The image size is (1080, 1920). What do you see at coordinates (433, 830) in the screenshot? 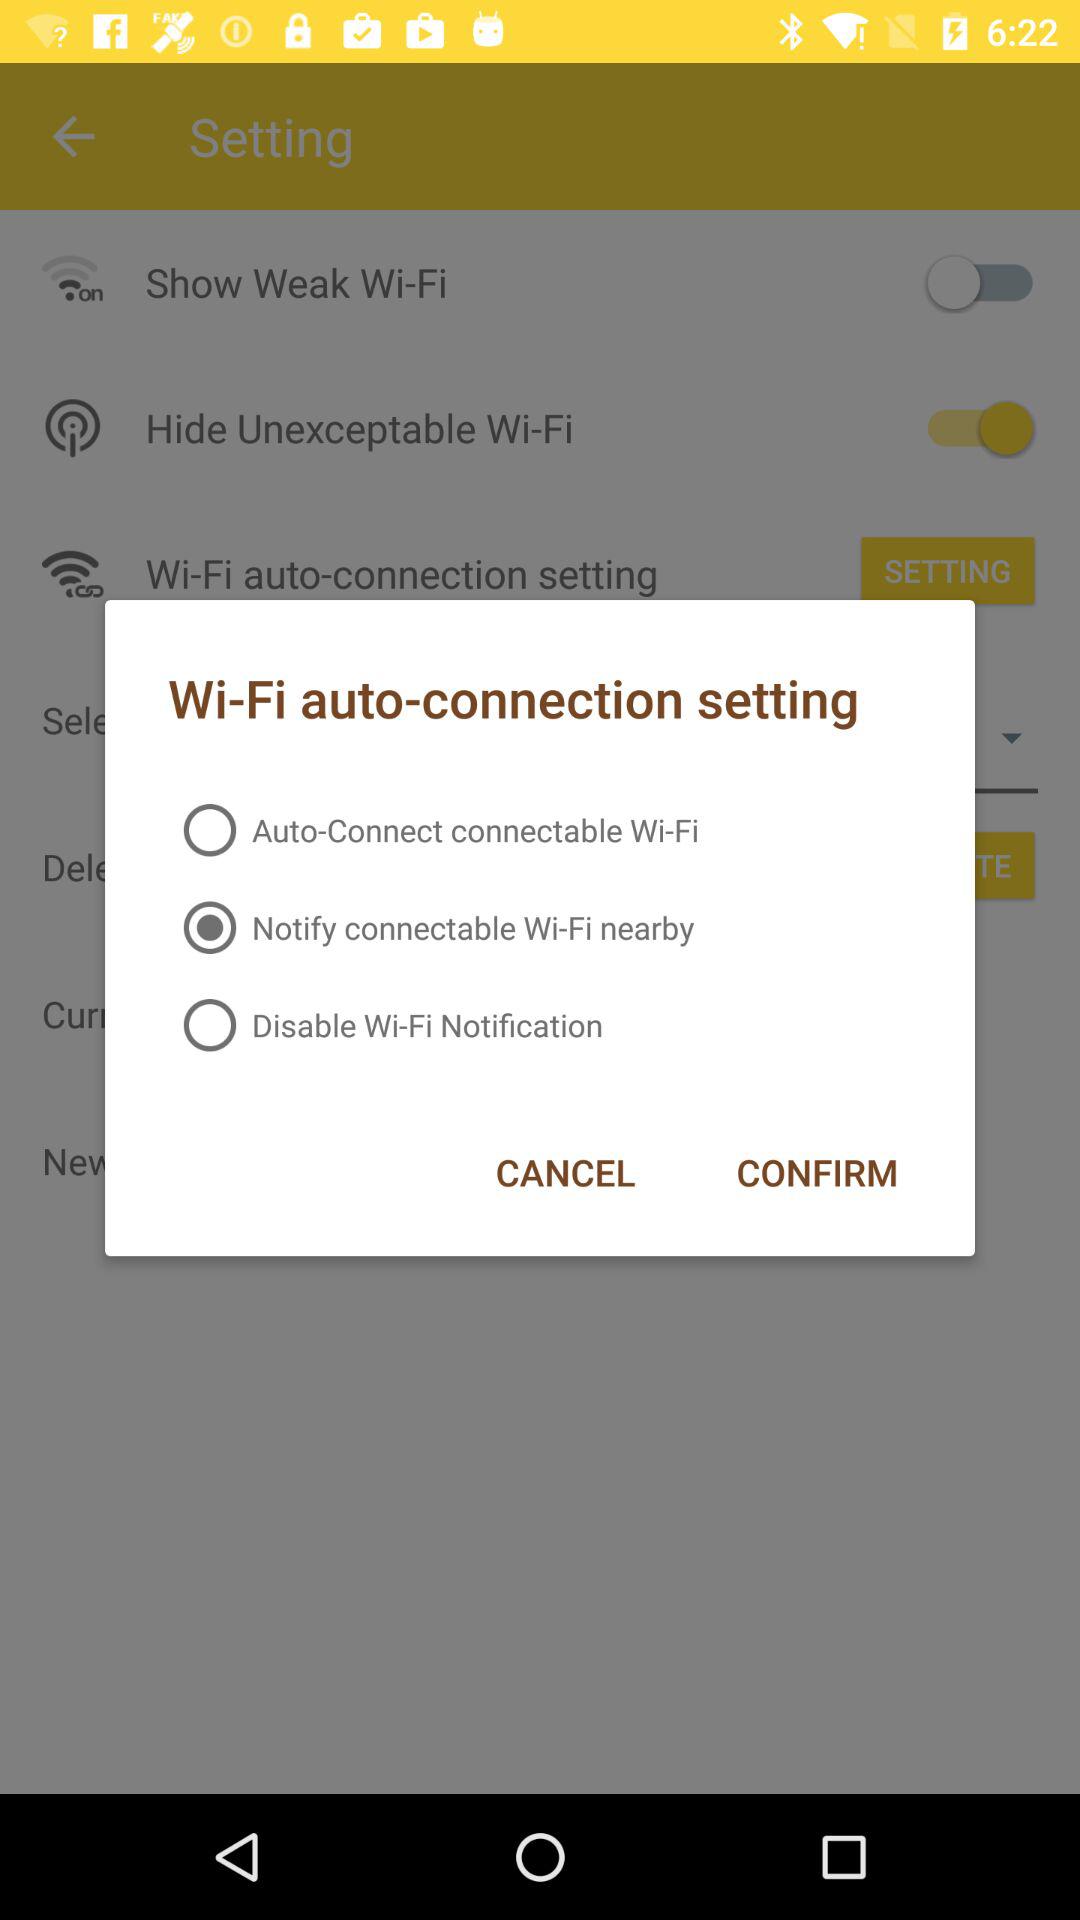
I see `open the auto connect connectable item` at bounding box center [433, 830].